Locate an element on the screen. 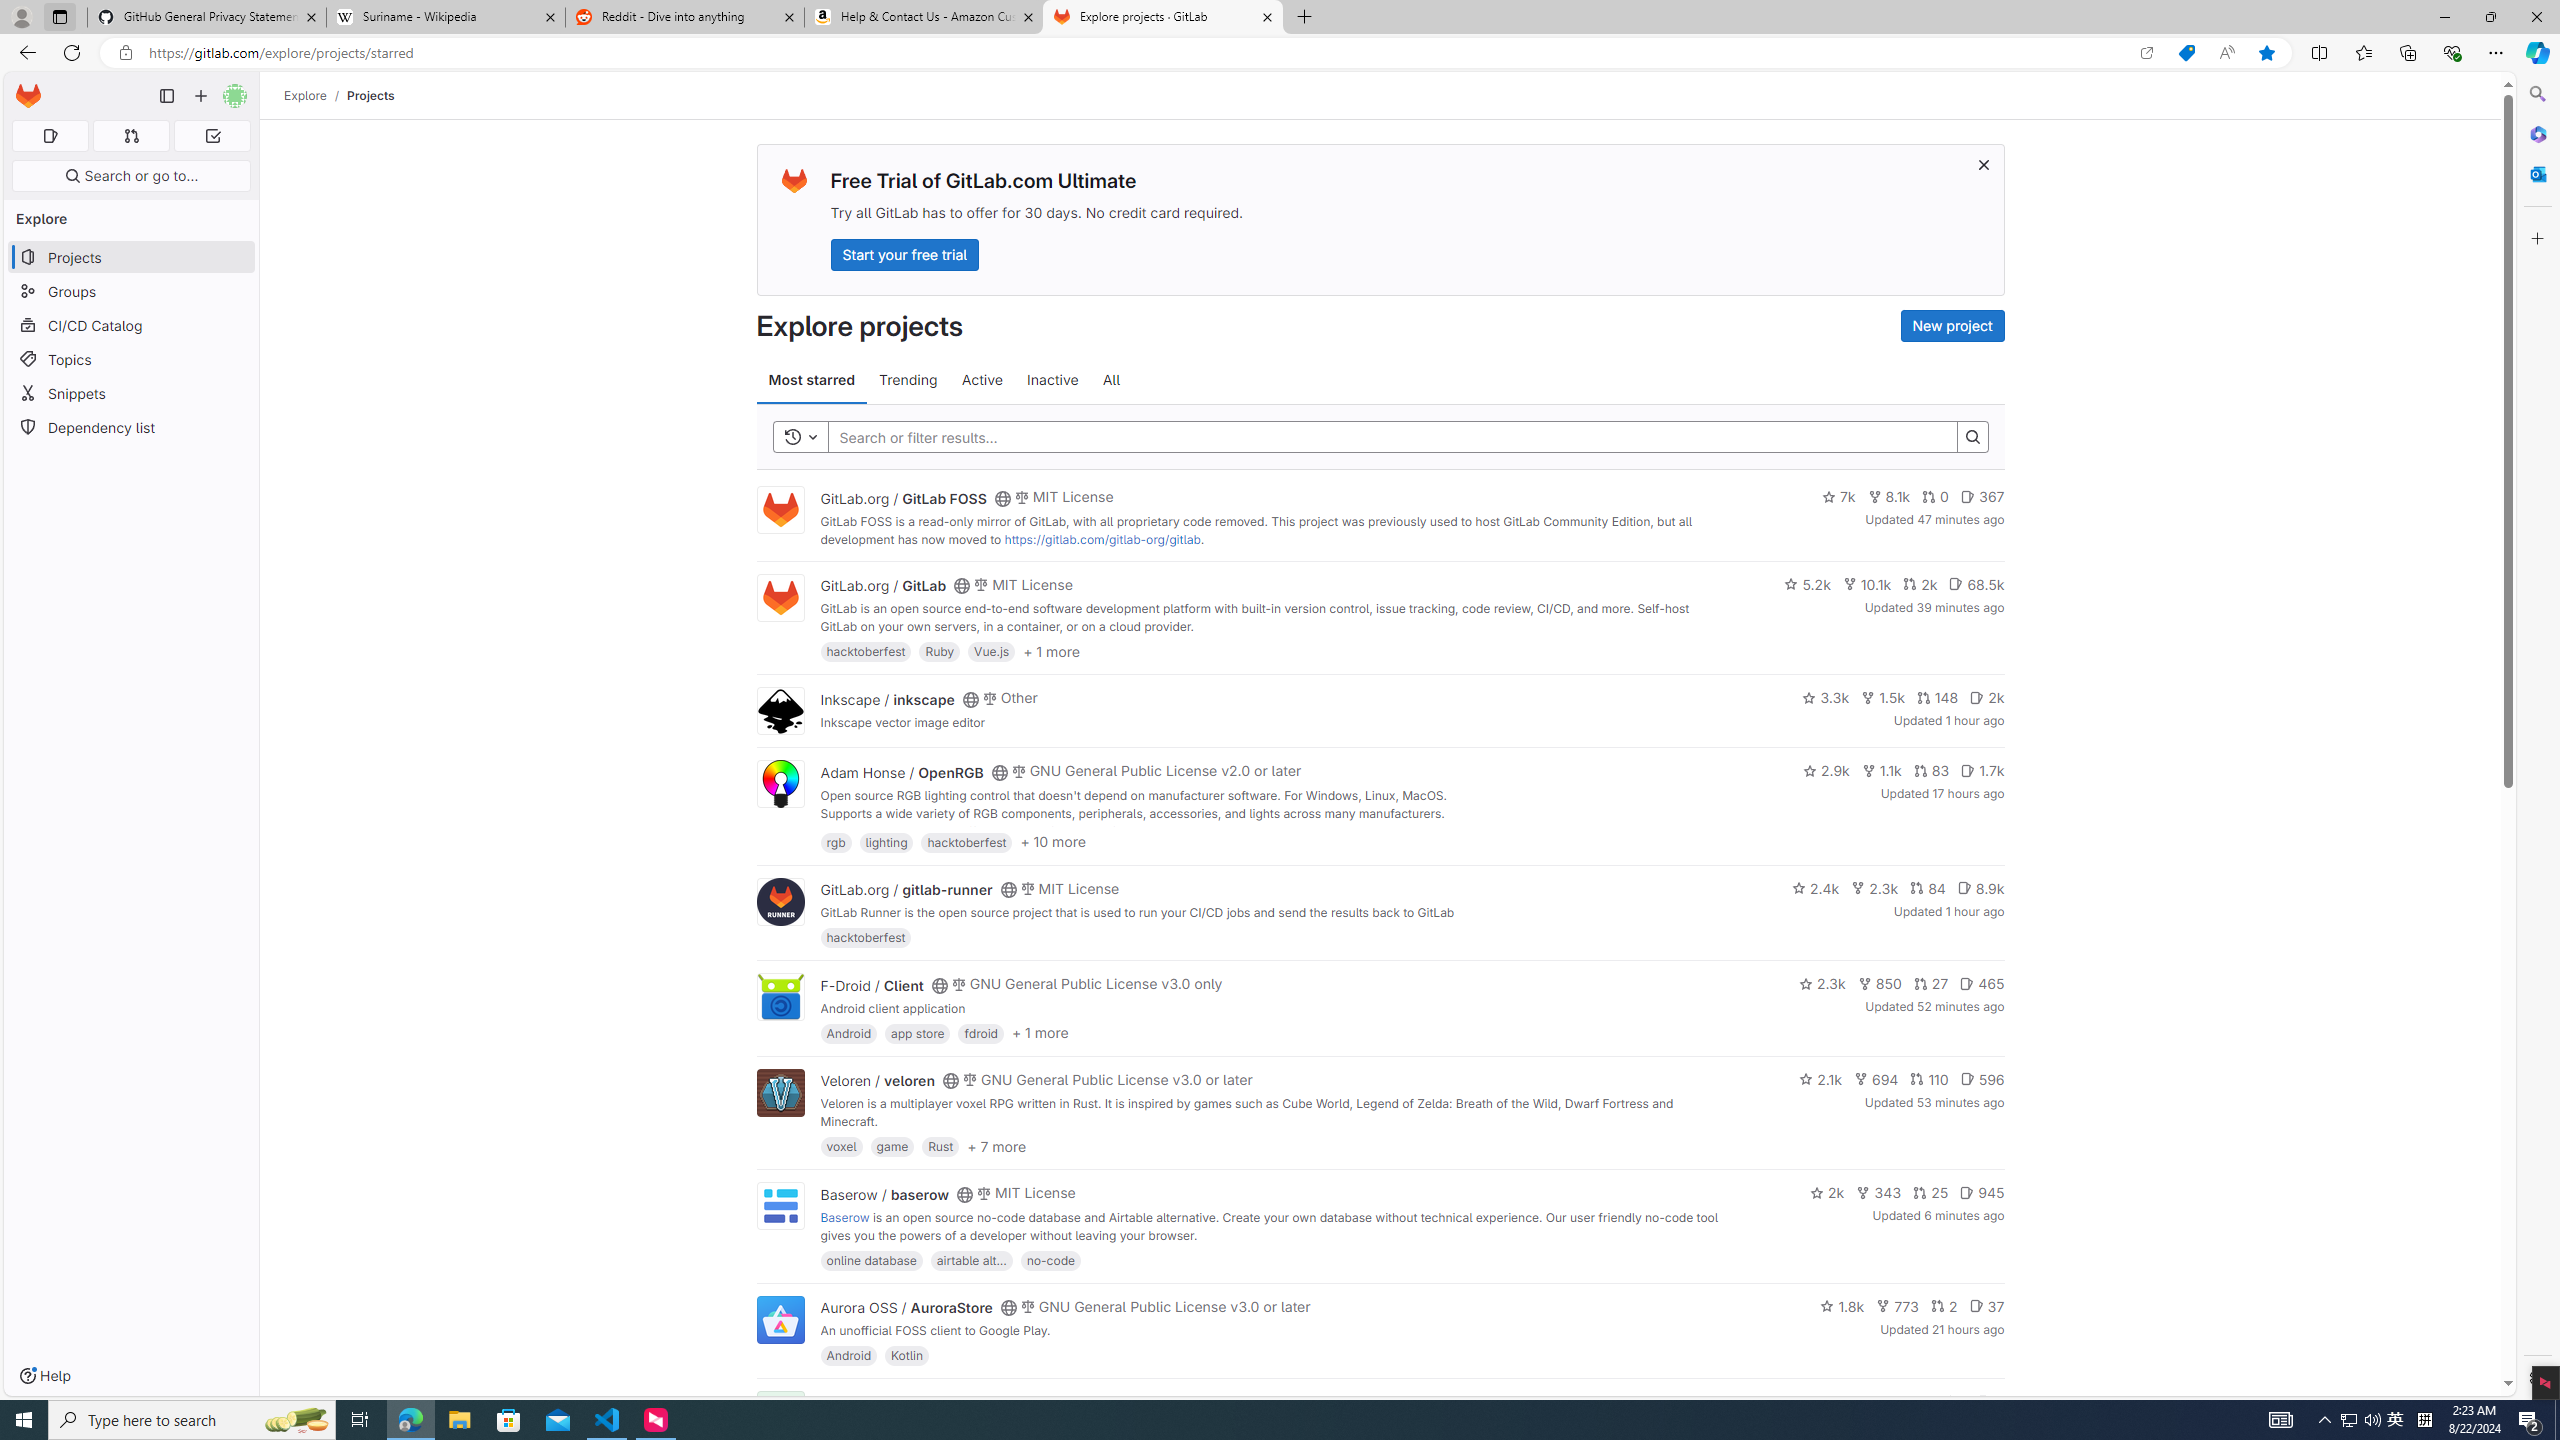 This screenshot has height=1440, width=2560. Merge requests 0 is located at coordinates (130, 136).